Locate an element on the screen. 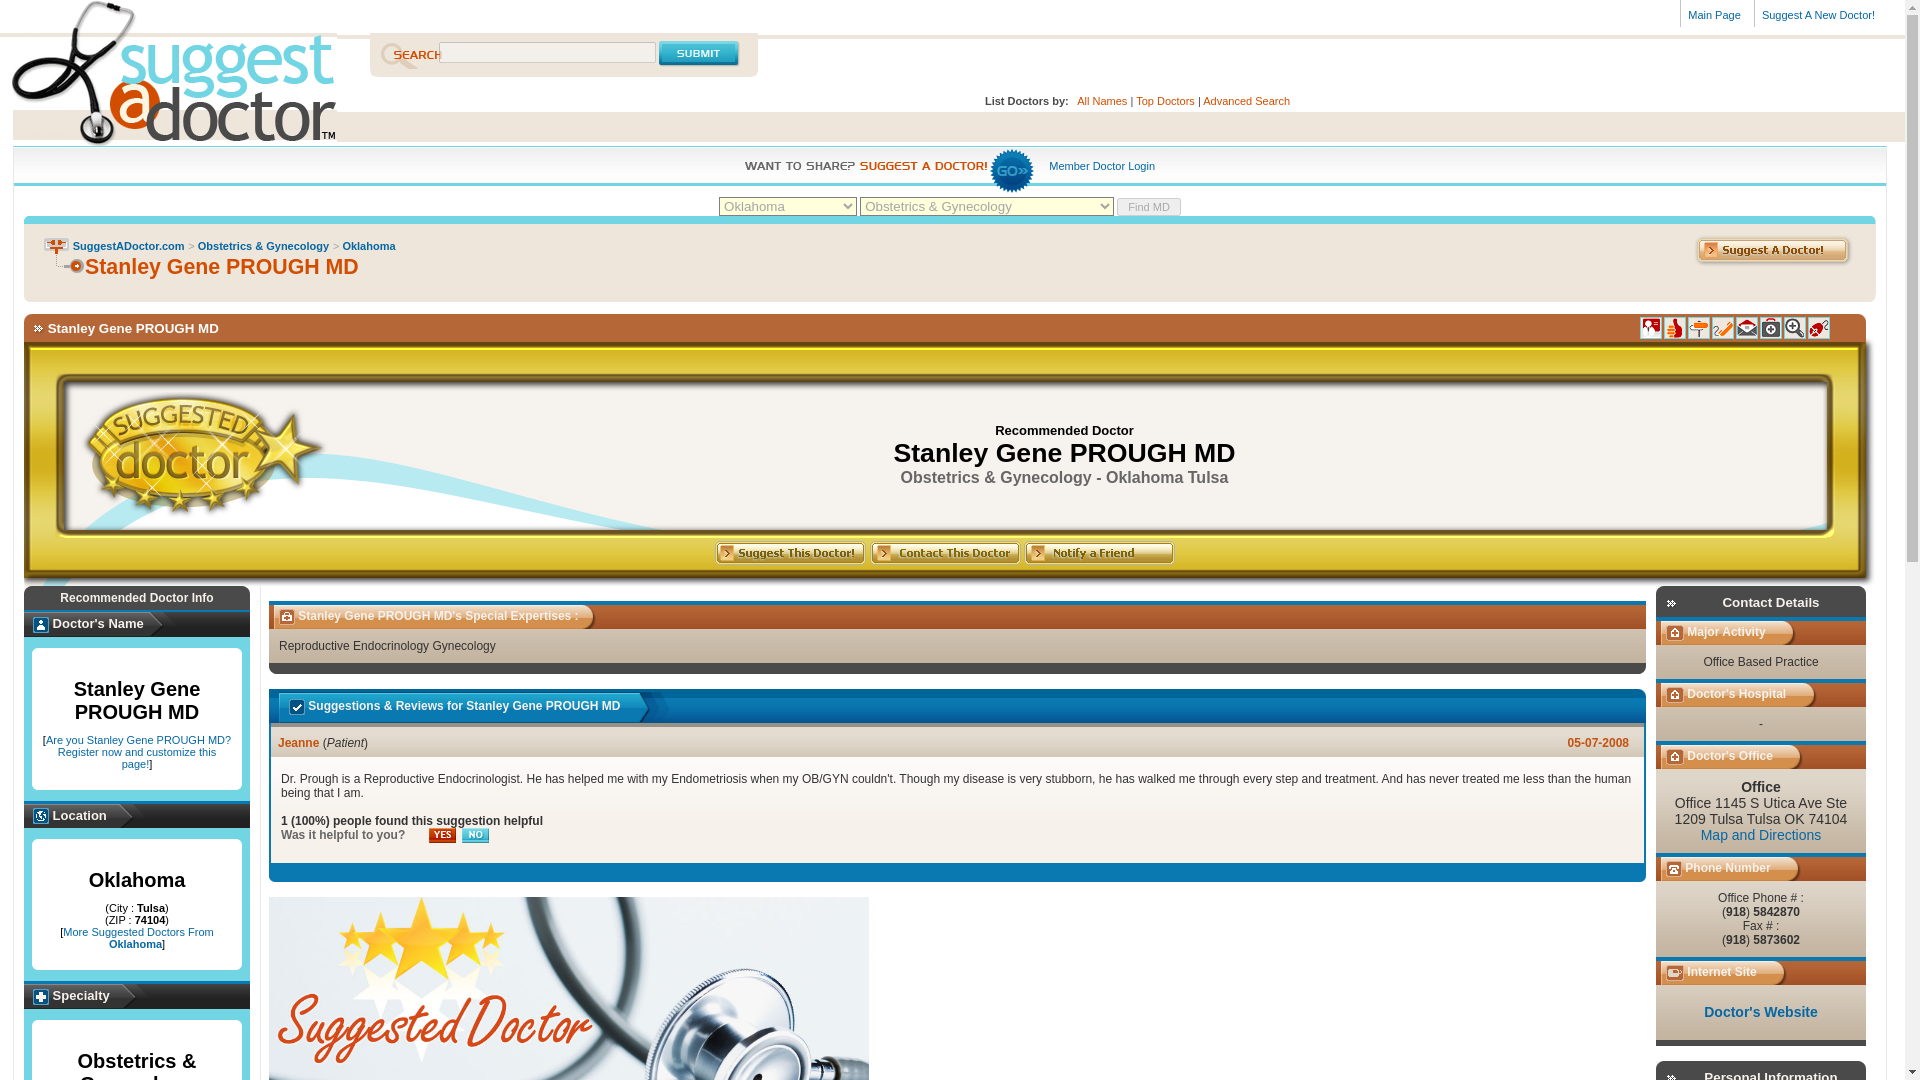 This screenshot has width=1920, height=1080. Top Doctors is located at coordinates (1165, 100).